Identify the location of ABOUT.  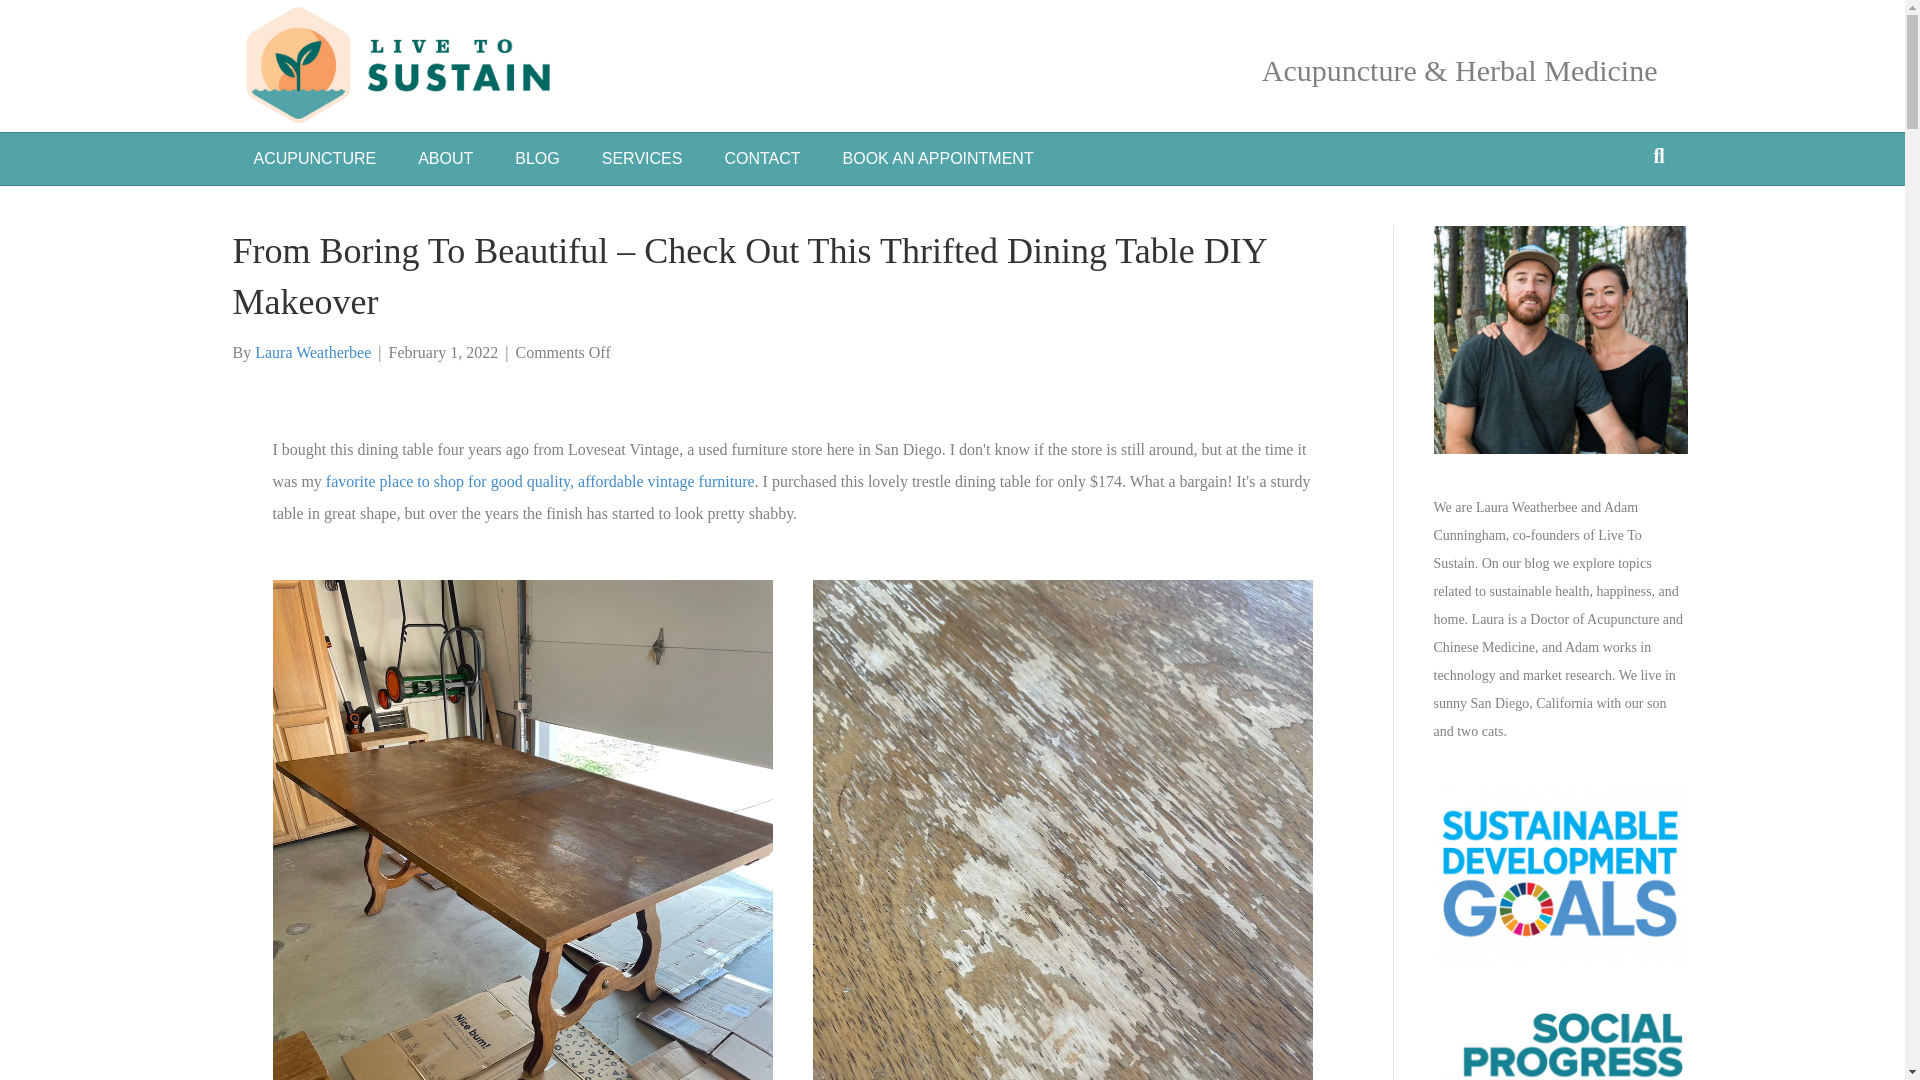
(445, 158).